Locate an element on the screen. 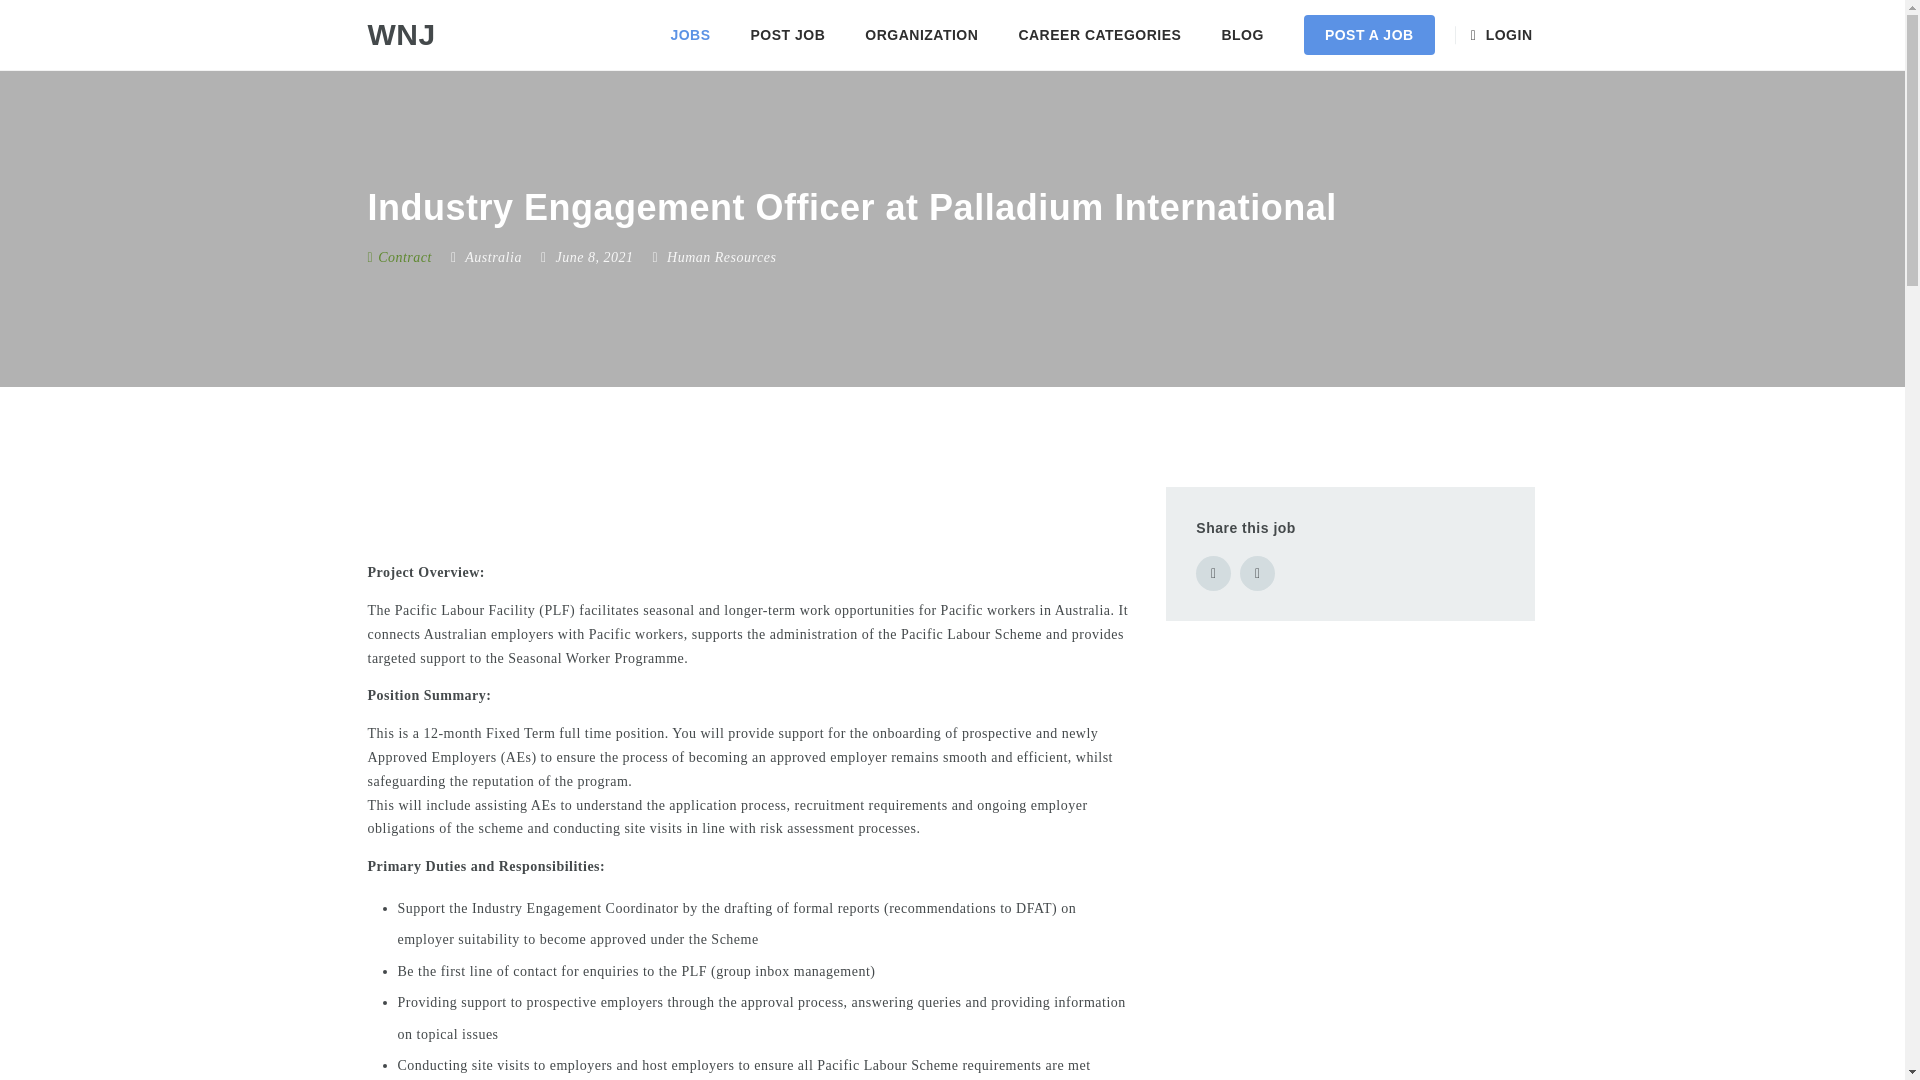 This screenshot has height=1080, width=1920. BLOG is located at coordinates (1242, 35).